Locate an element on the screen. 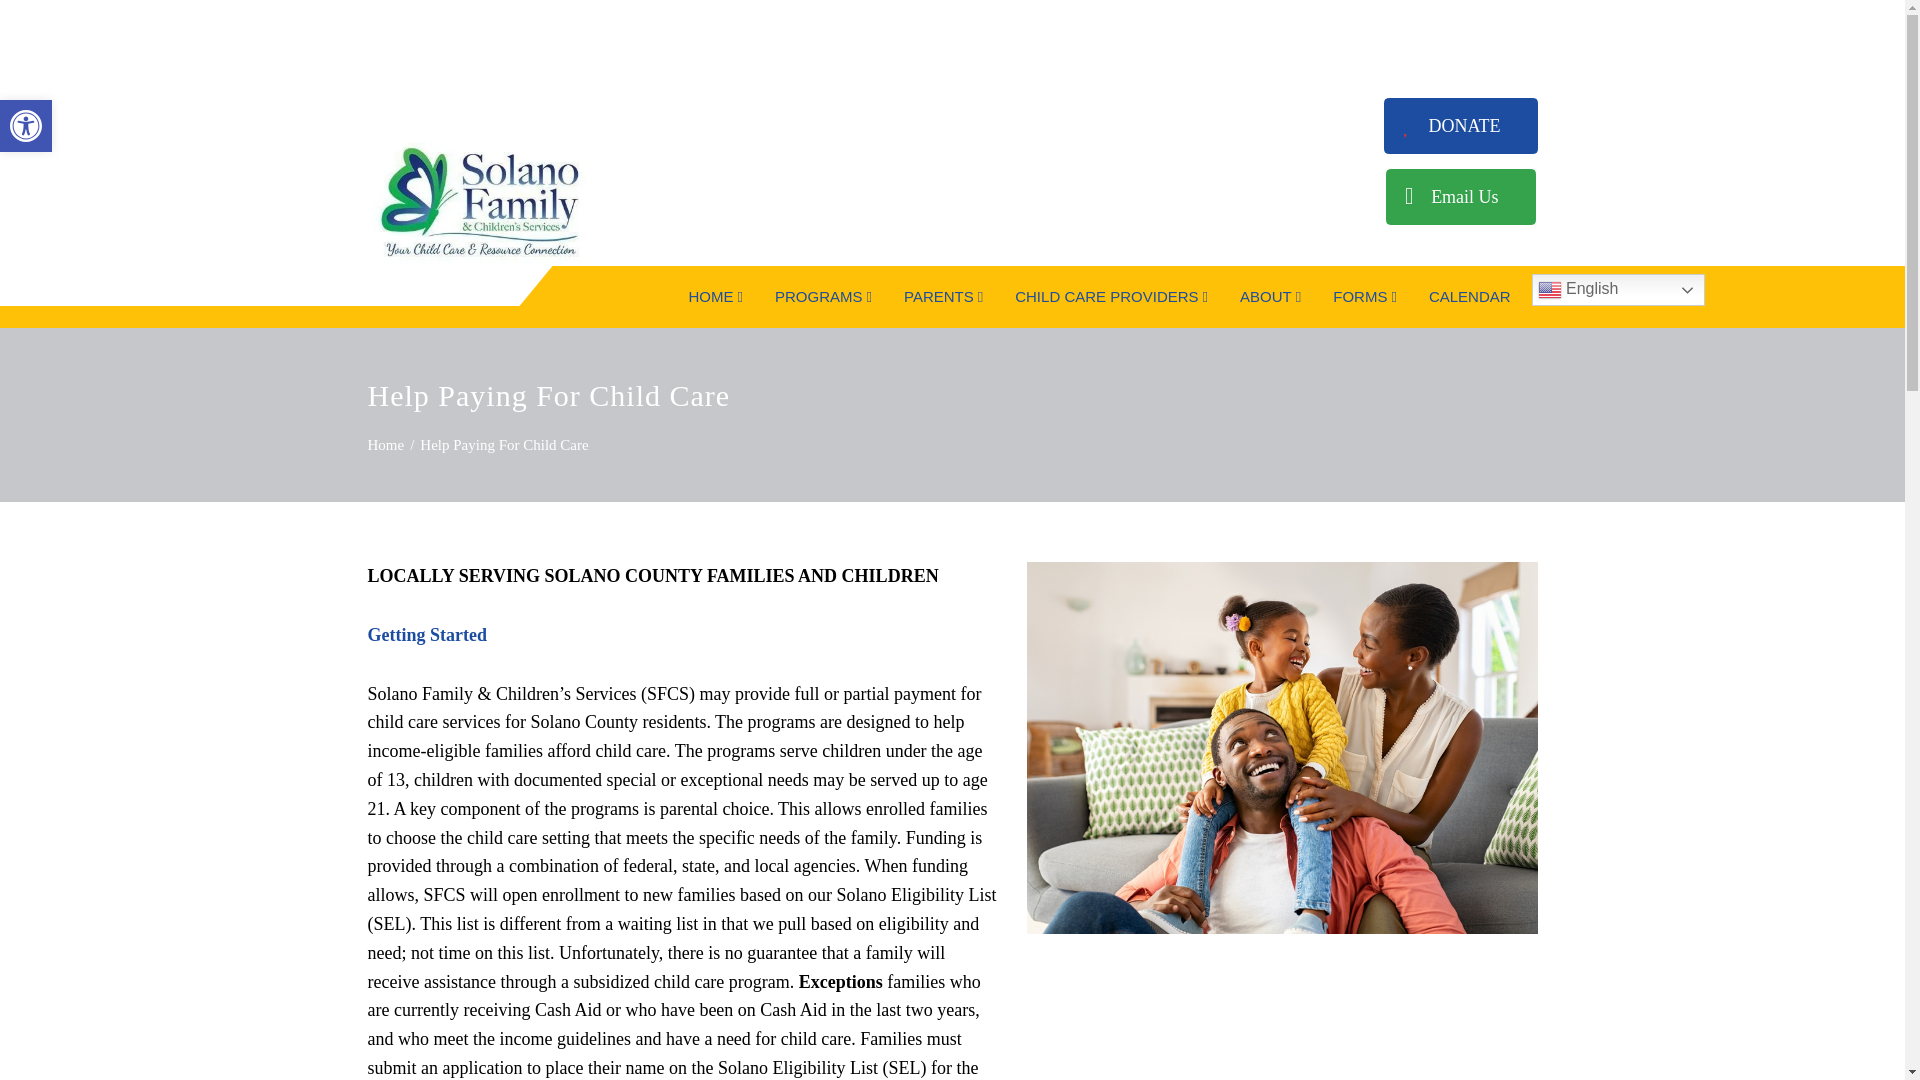 This screenshot has width=1920, height=1080. PROGRAMS is located at coordinates (822, 296).